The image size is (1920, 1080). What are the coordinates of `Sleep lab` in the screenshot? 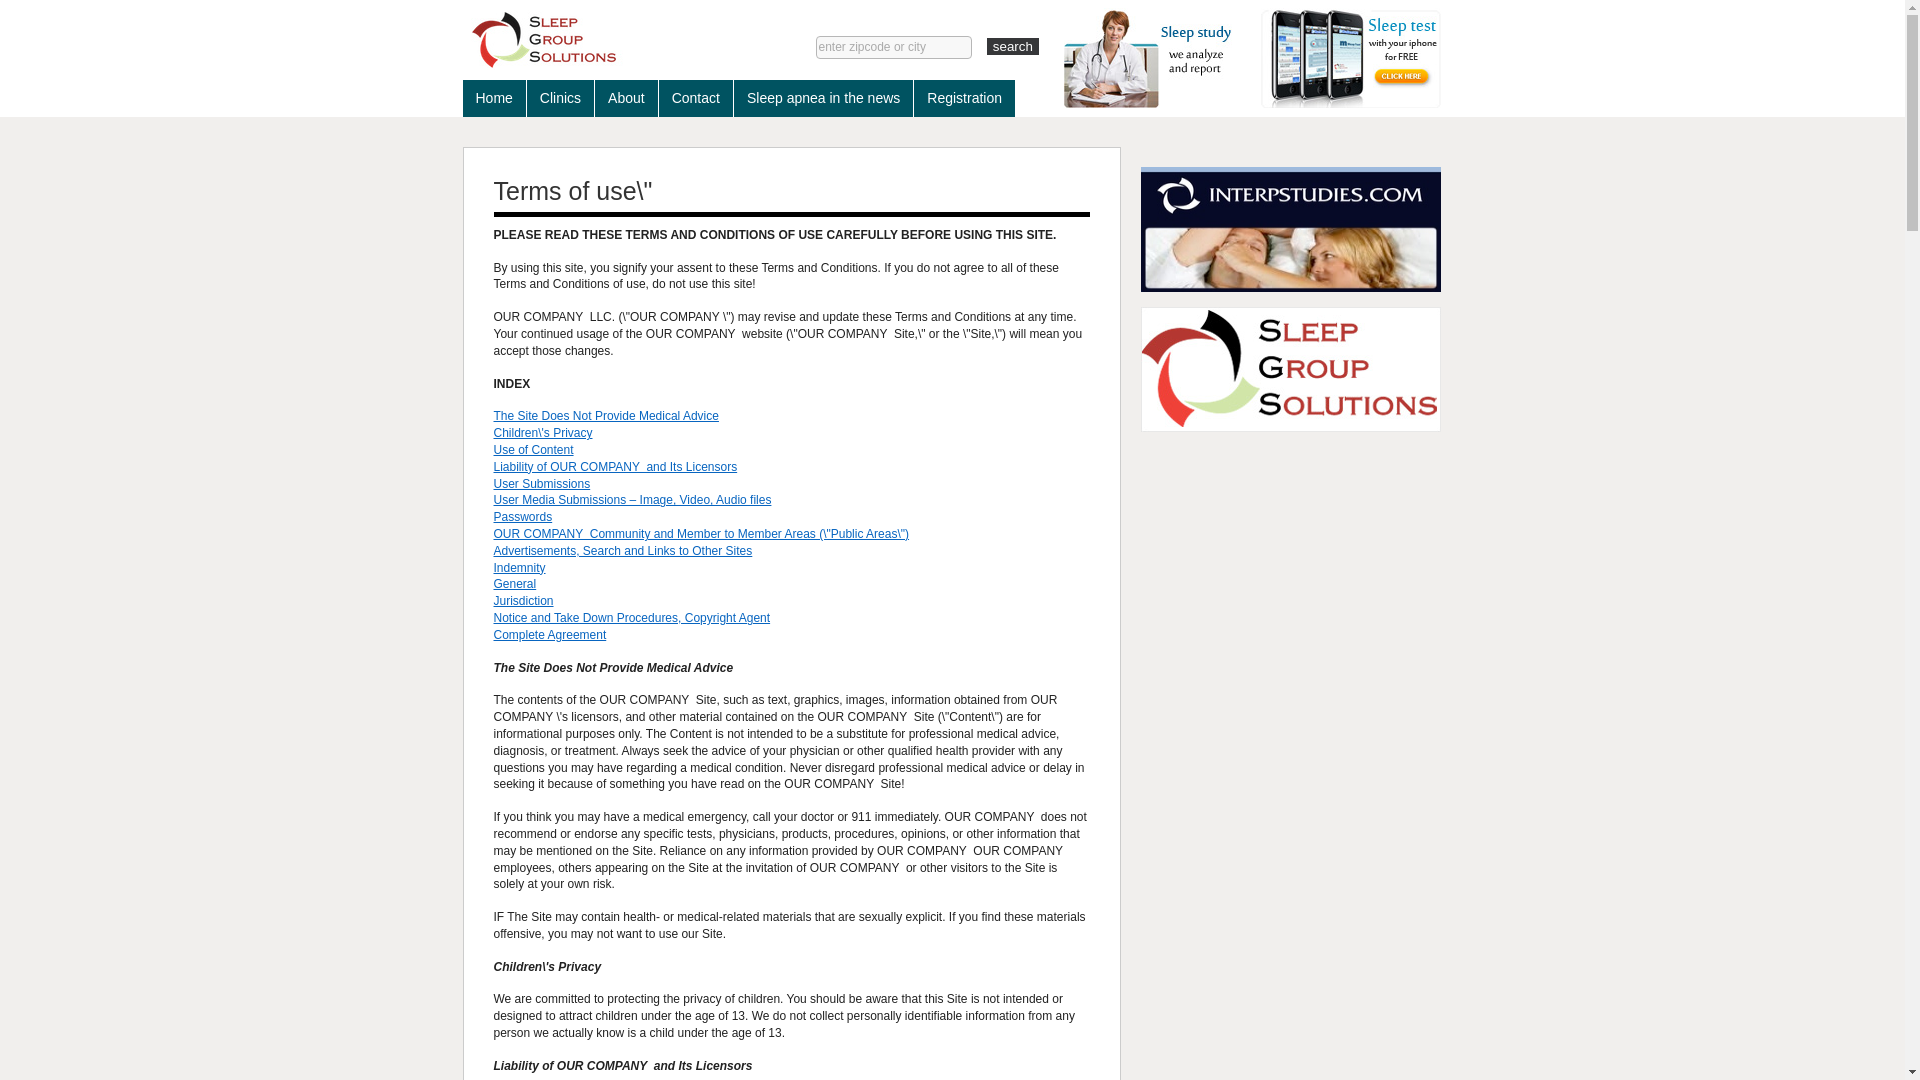 It's located at (608, 40).